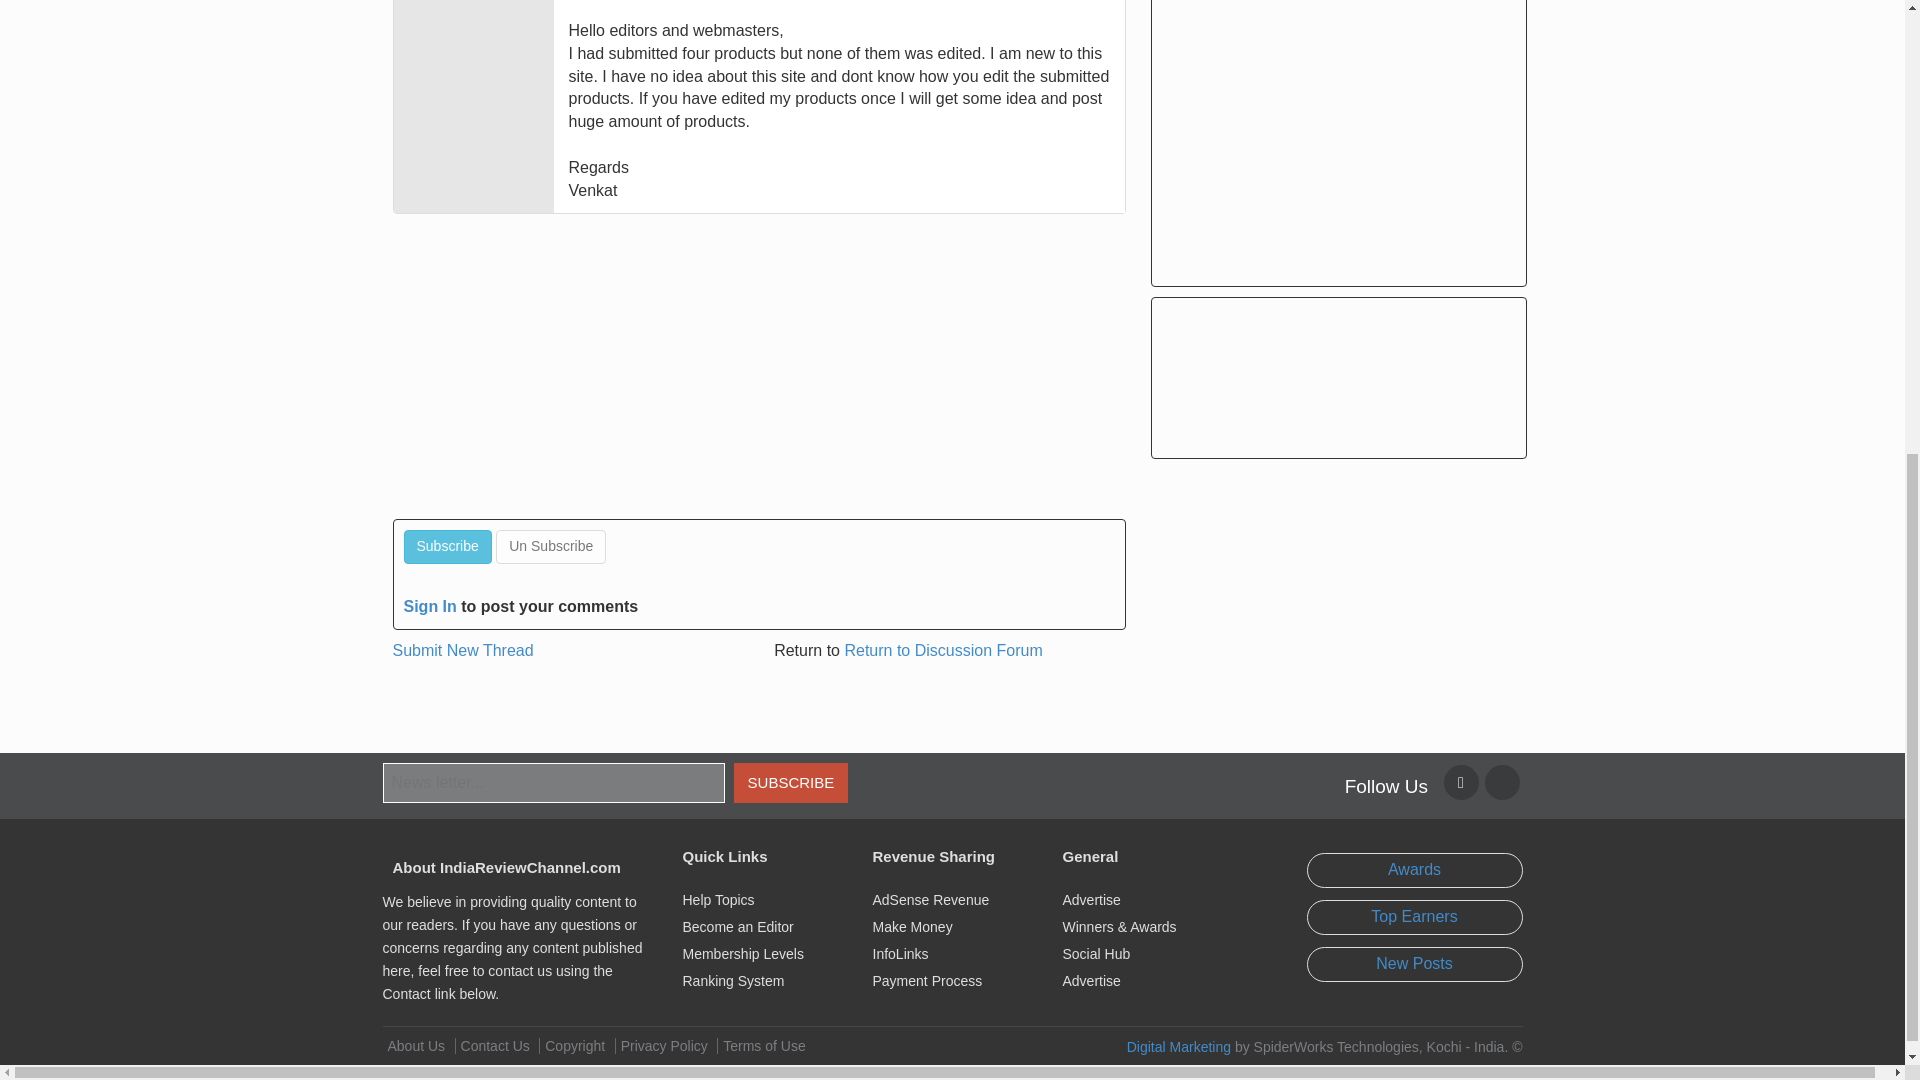 The image size is (1920, 1080). I want to click on Subscribe, so click(447, 546).